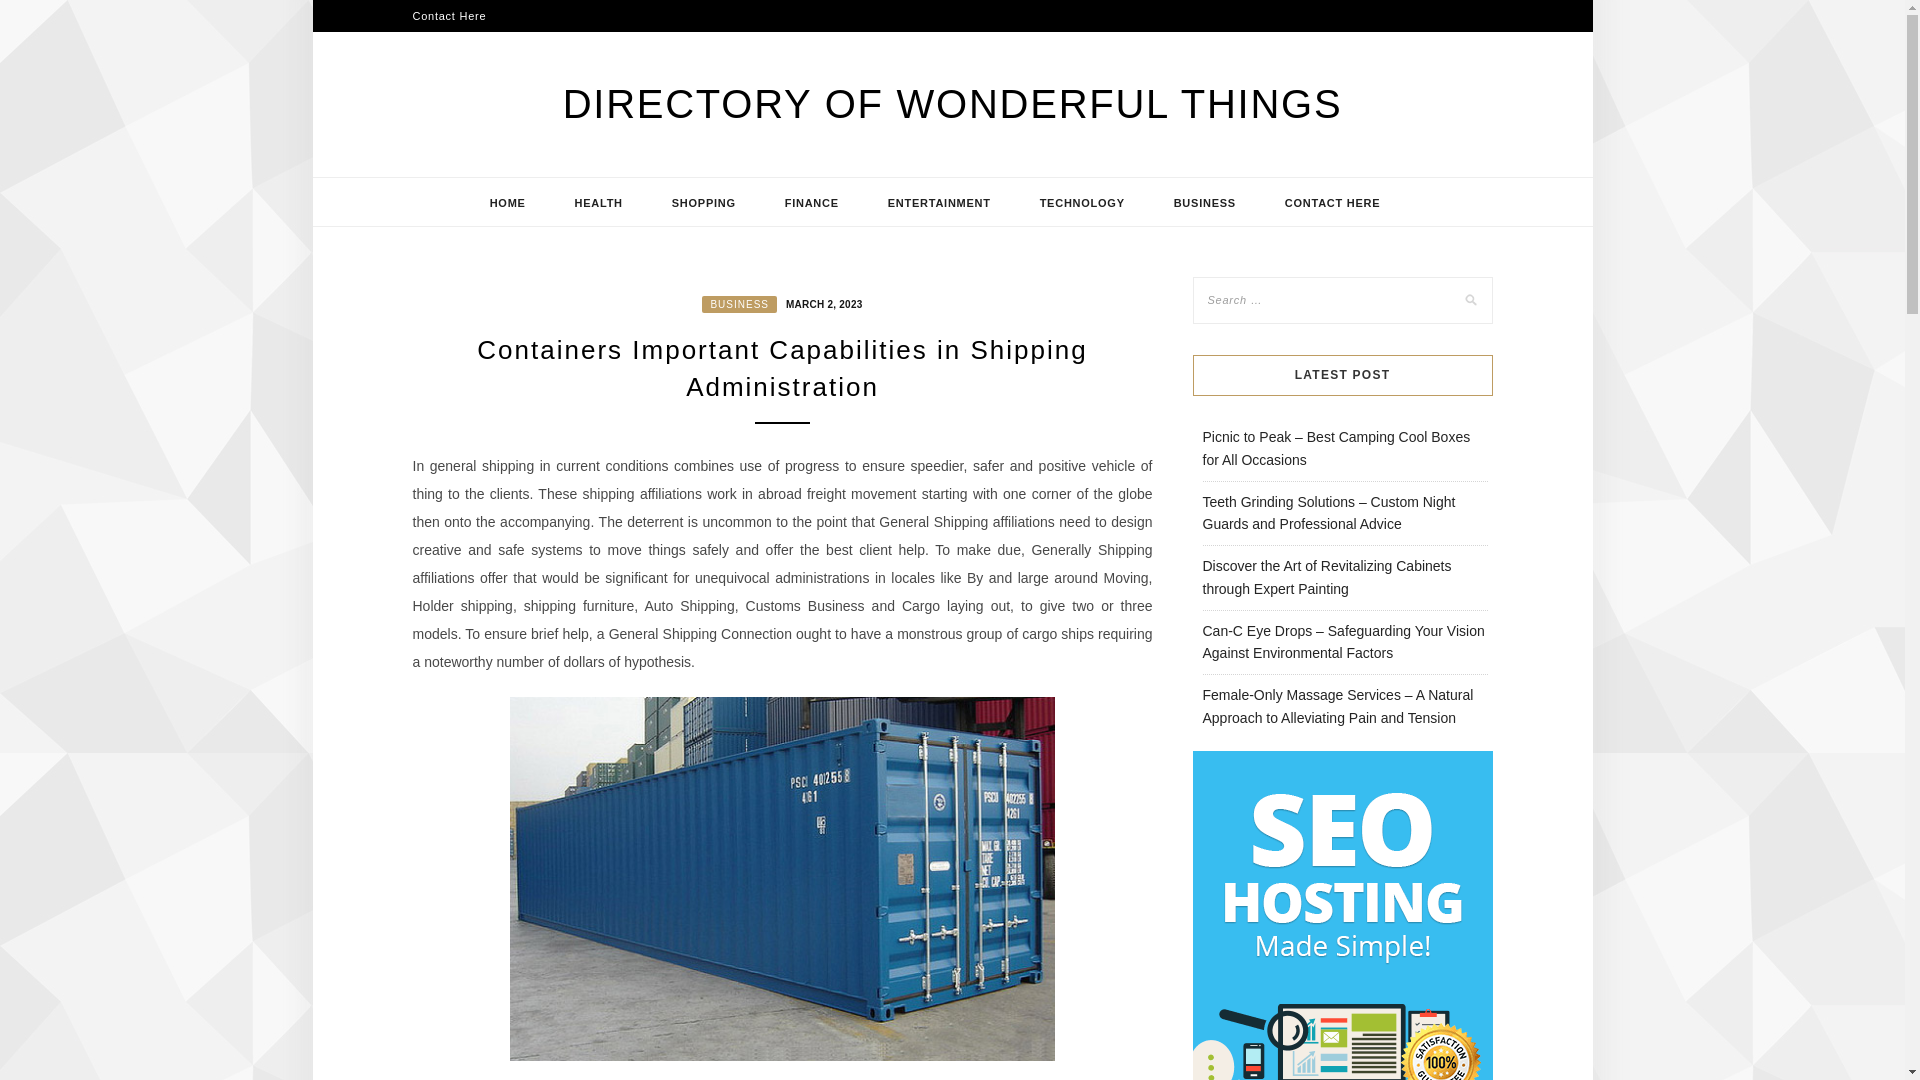 This screenshot has height=1080, width=1920. Describe the element at coordinates (448, 16) in the screenshot. I see `Contact Here` at that location.